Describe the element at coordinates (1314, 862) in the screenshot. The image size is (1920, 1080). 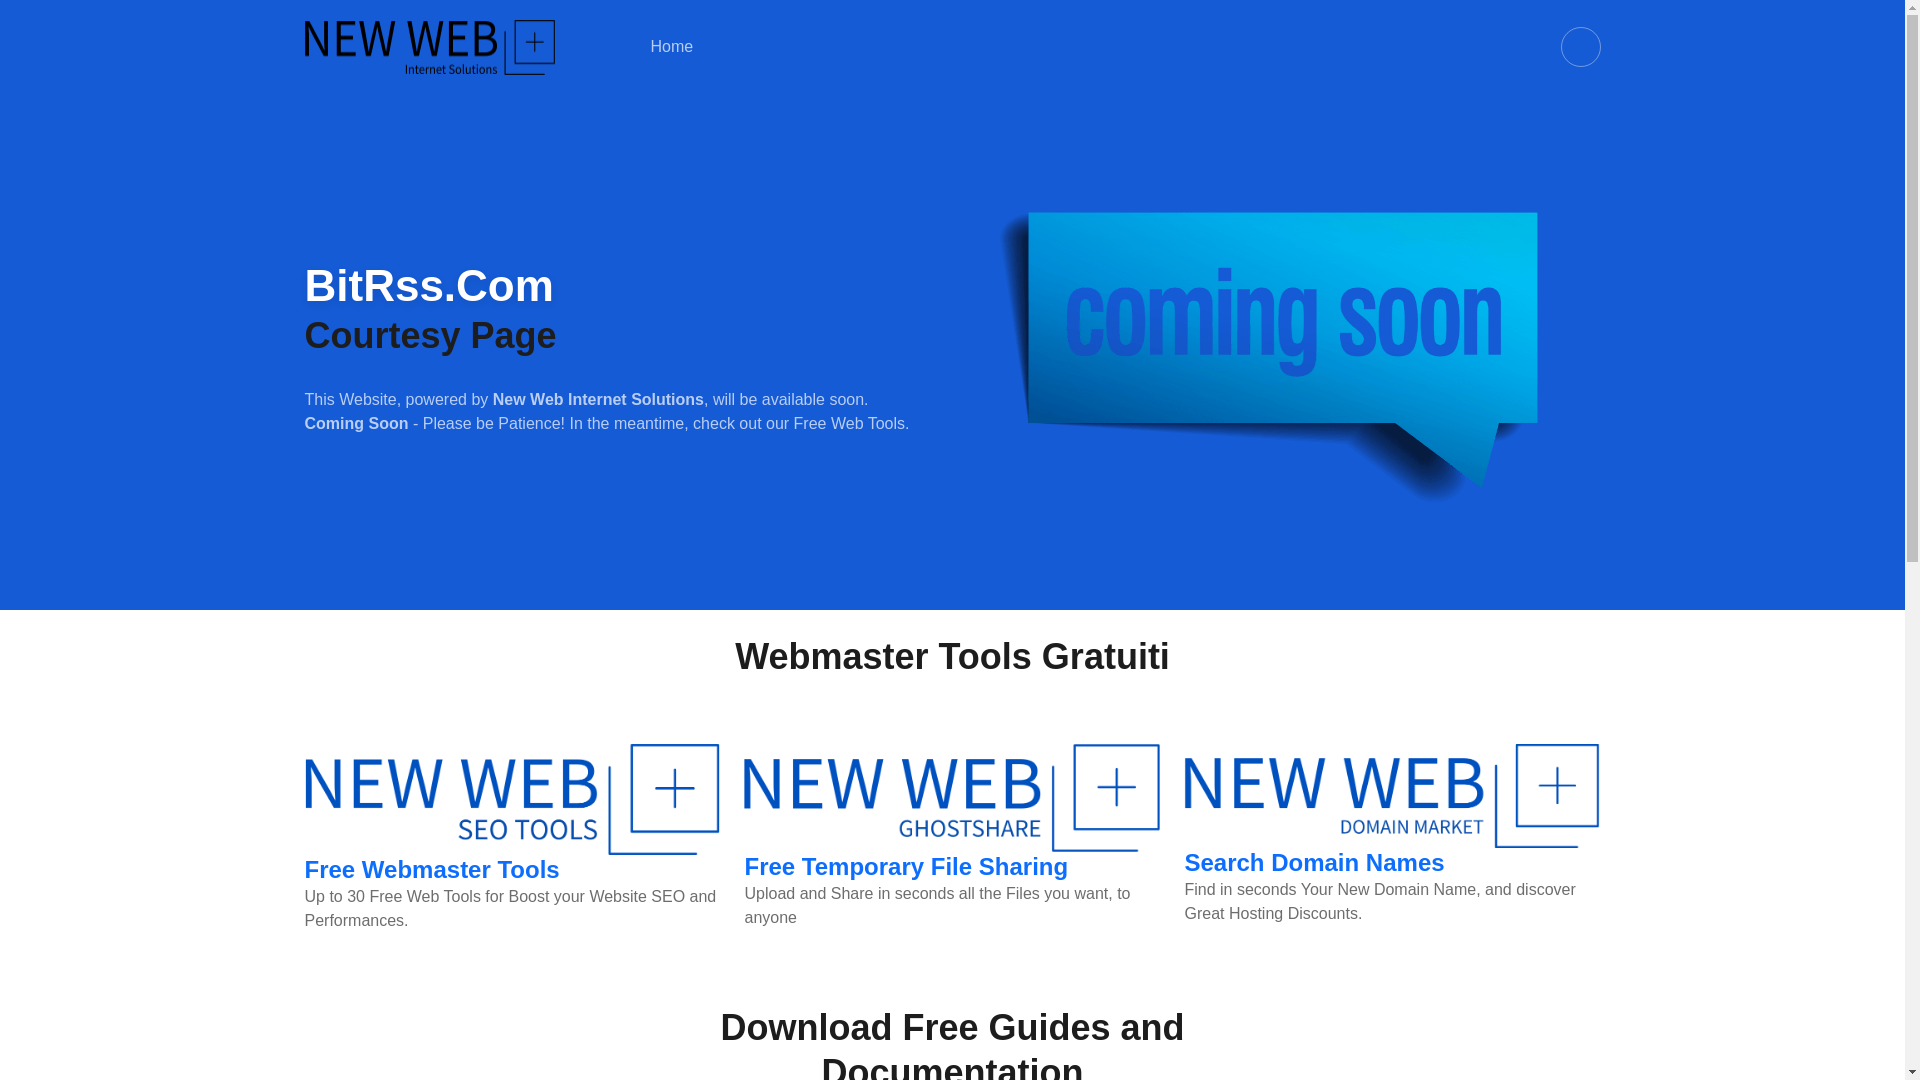
I see `Search Domain Names` at that location.